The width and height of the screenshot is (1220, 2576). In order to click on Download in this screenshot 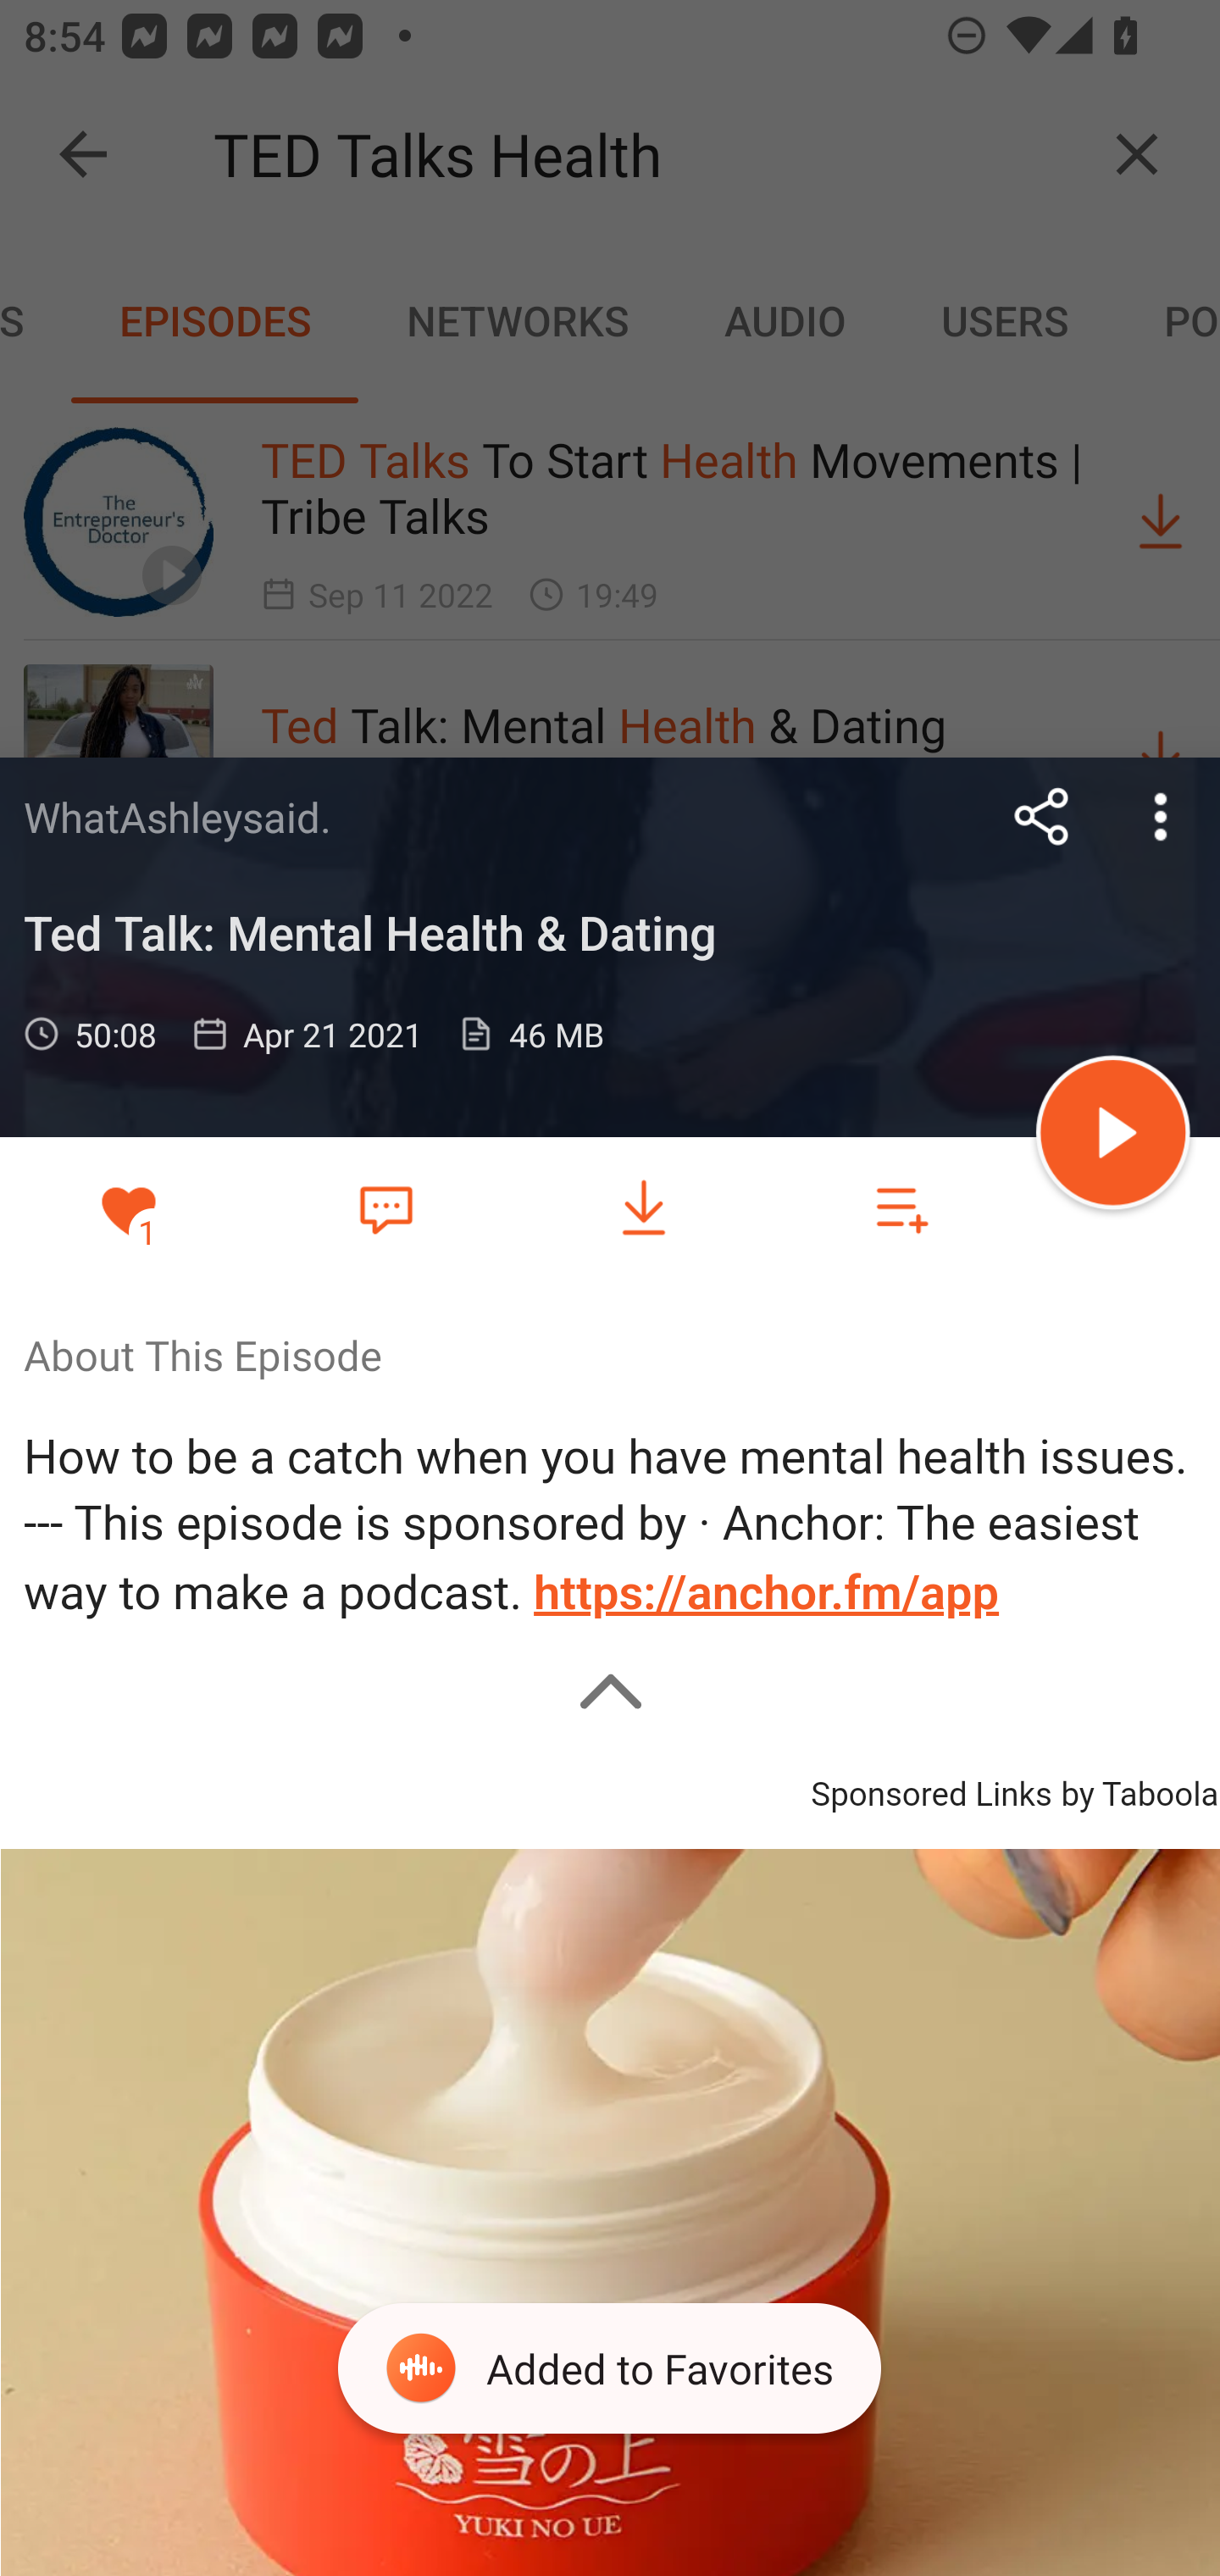, I will do `click(644, 1208)`.